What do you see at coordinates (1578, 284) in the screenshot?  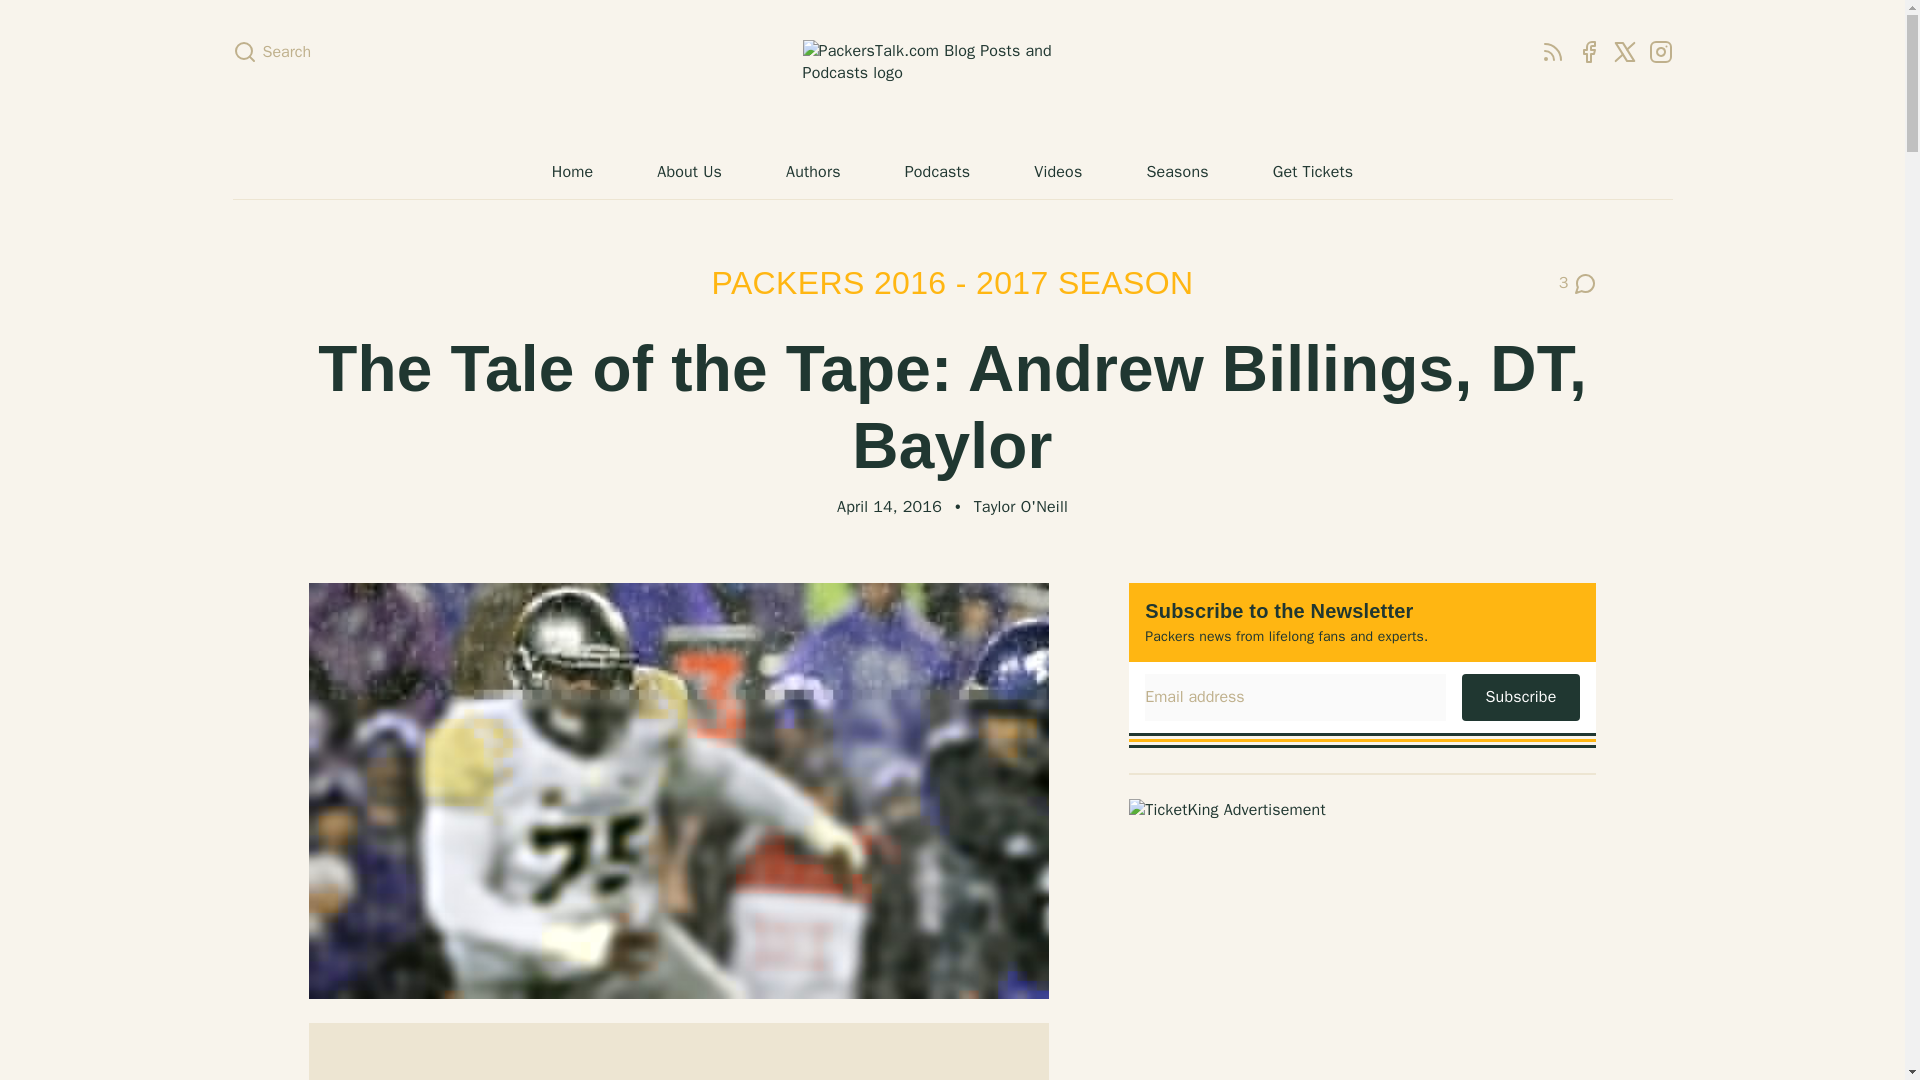 I see `PackersTalk on Instagram` at bounding box center [1578, 284].